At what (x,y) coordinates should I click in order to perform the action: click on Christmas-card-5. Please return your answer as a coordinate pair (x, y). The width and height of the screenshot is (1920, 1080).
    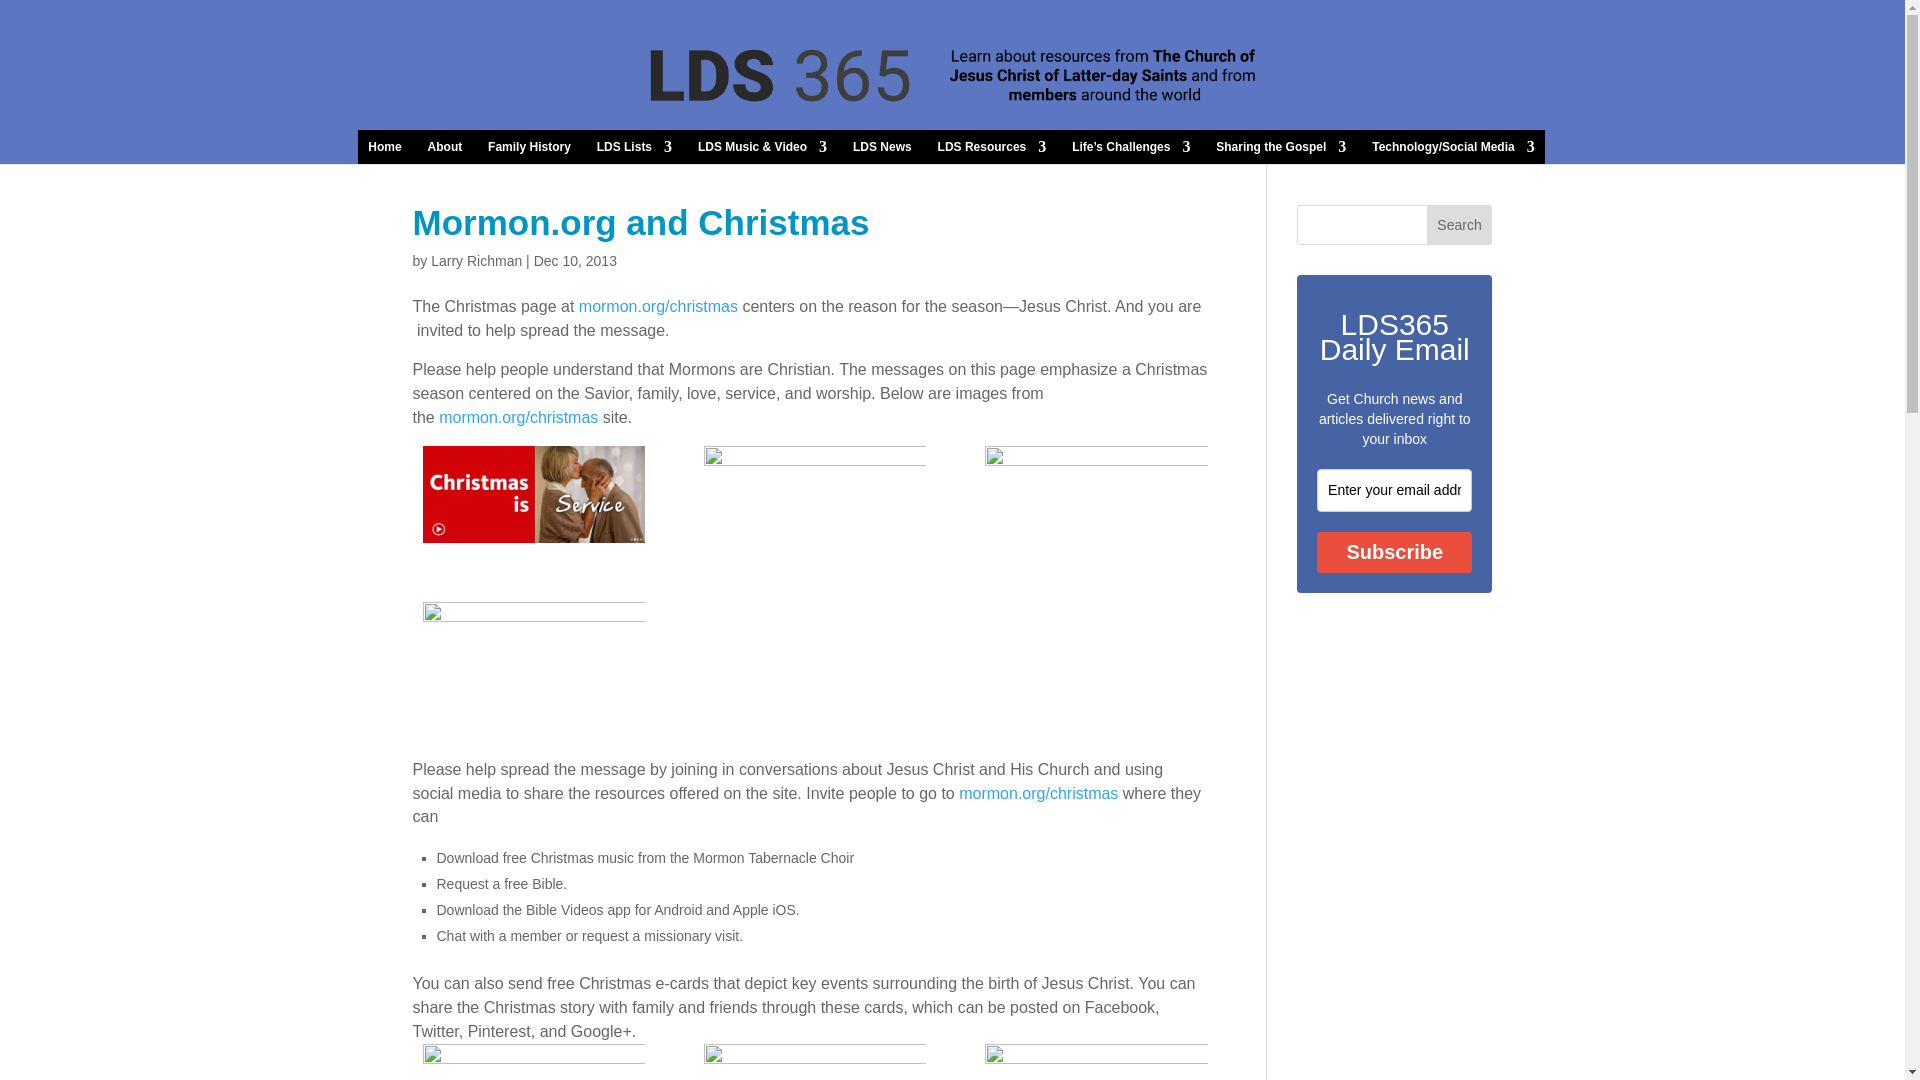
    Looking at the image, I should click on (1096, 1062).